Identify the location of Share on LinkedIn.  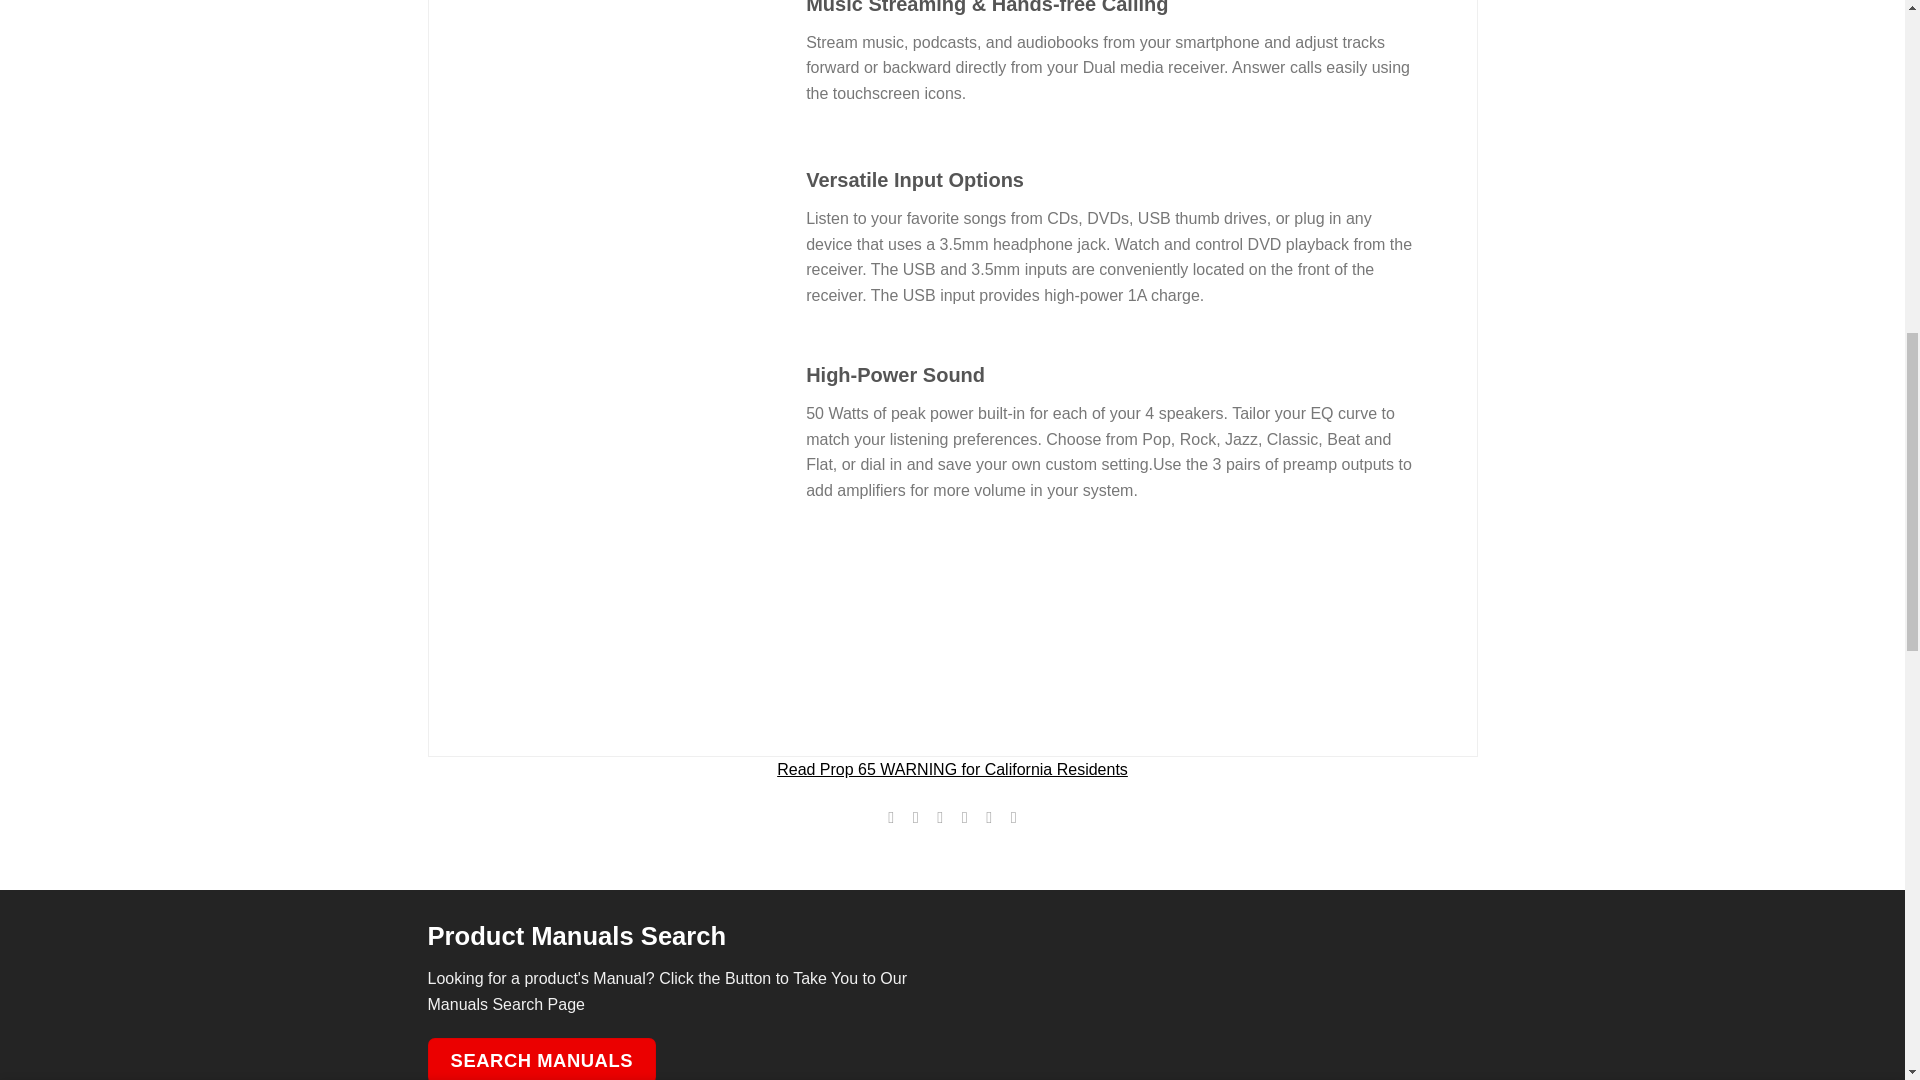
(988, 816).